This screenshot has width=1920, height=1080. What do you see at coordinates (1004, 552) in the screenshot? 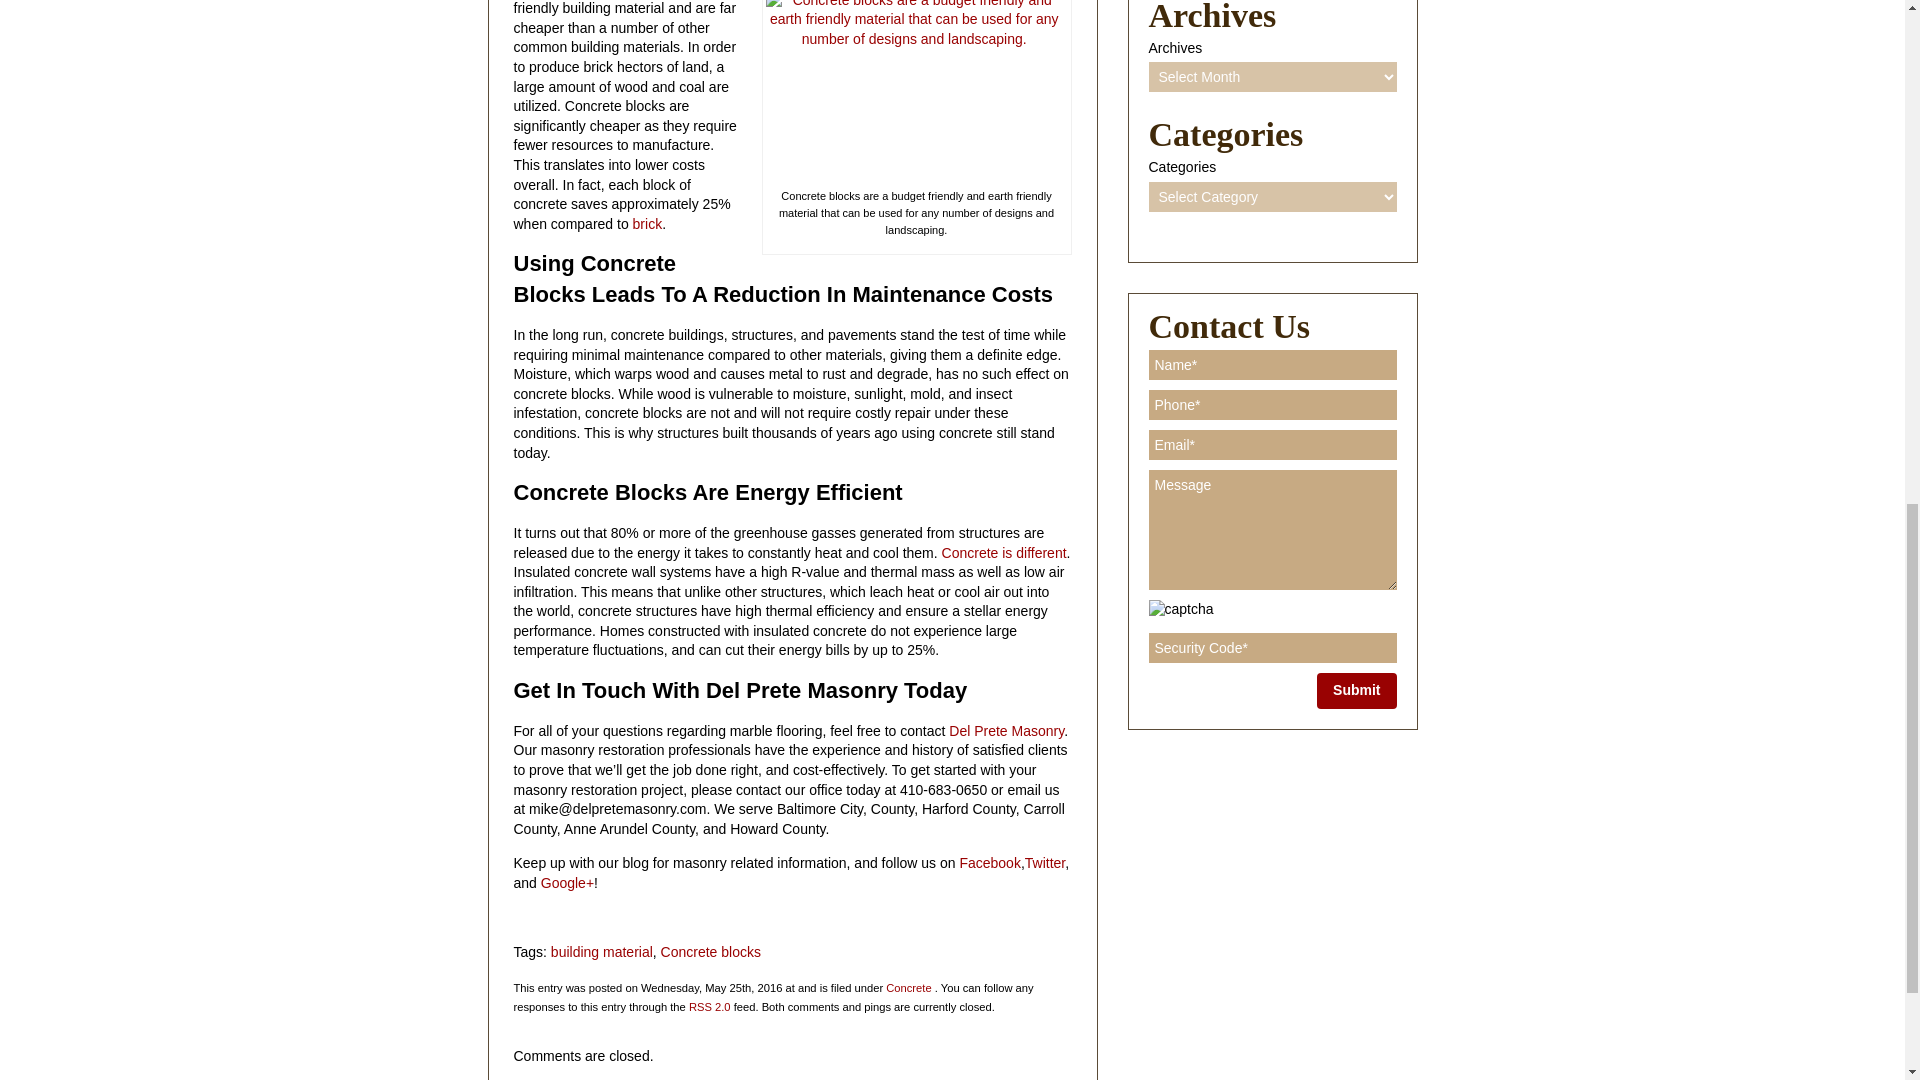
I see `Concrete is different` at bounding box center [1004, 552].